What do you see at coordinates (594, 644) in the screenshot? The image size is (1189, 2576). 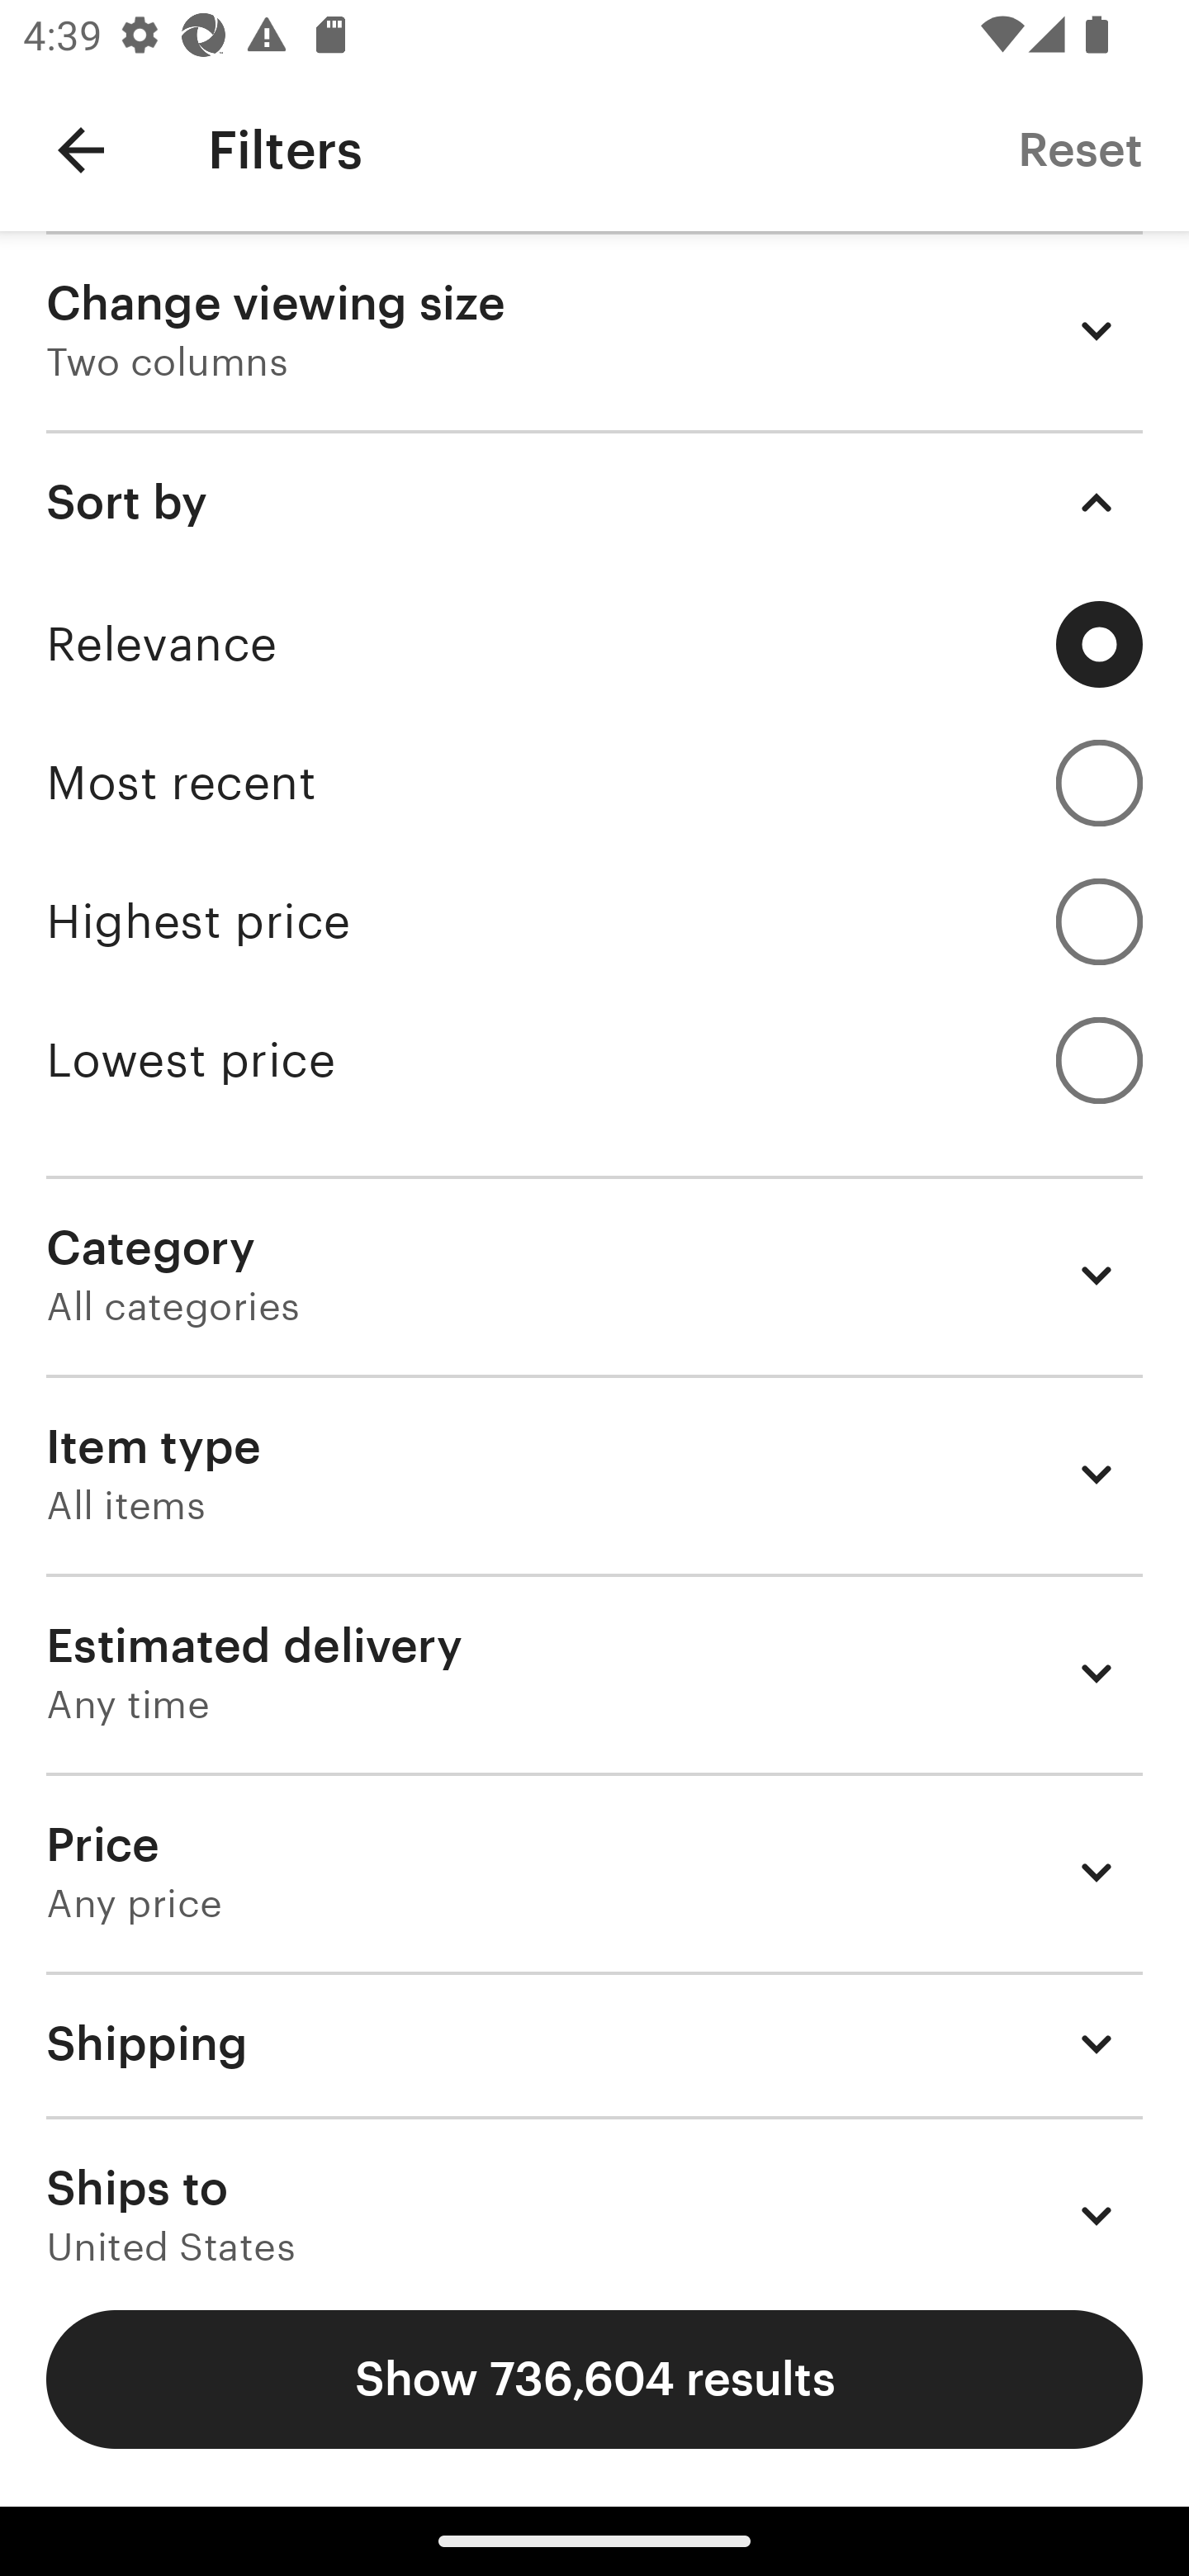 I see `Relevance` at bounding box center [594, 644].